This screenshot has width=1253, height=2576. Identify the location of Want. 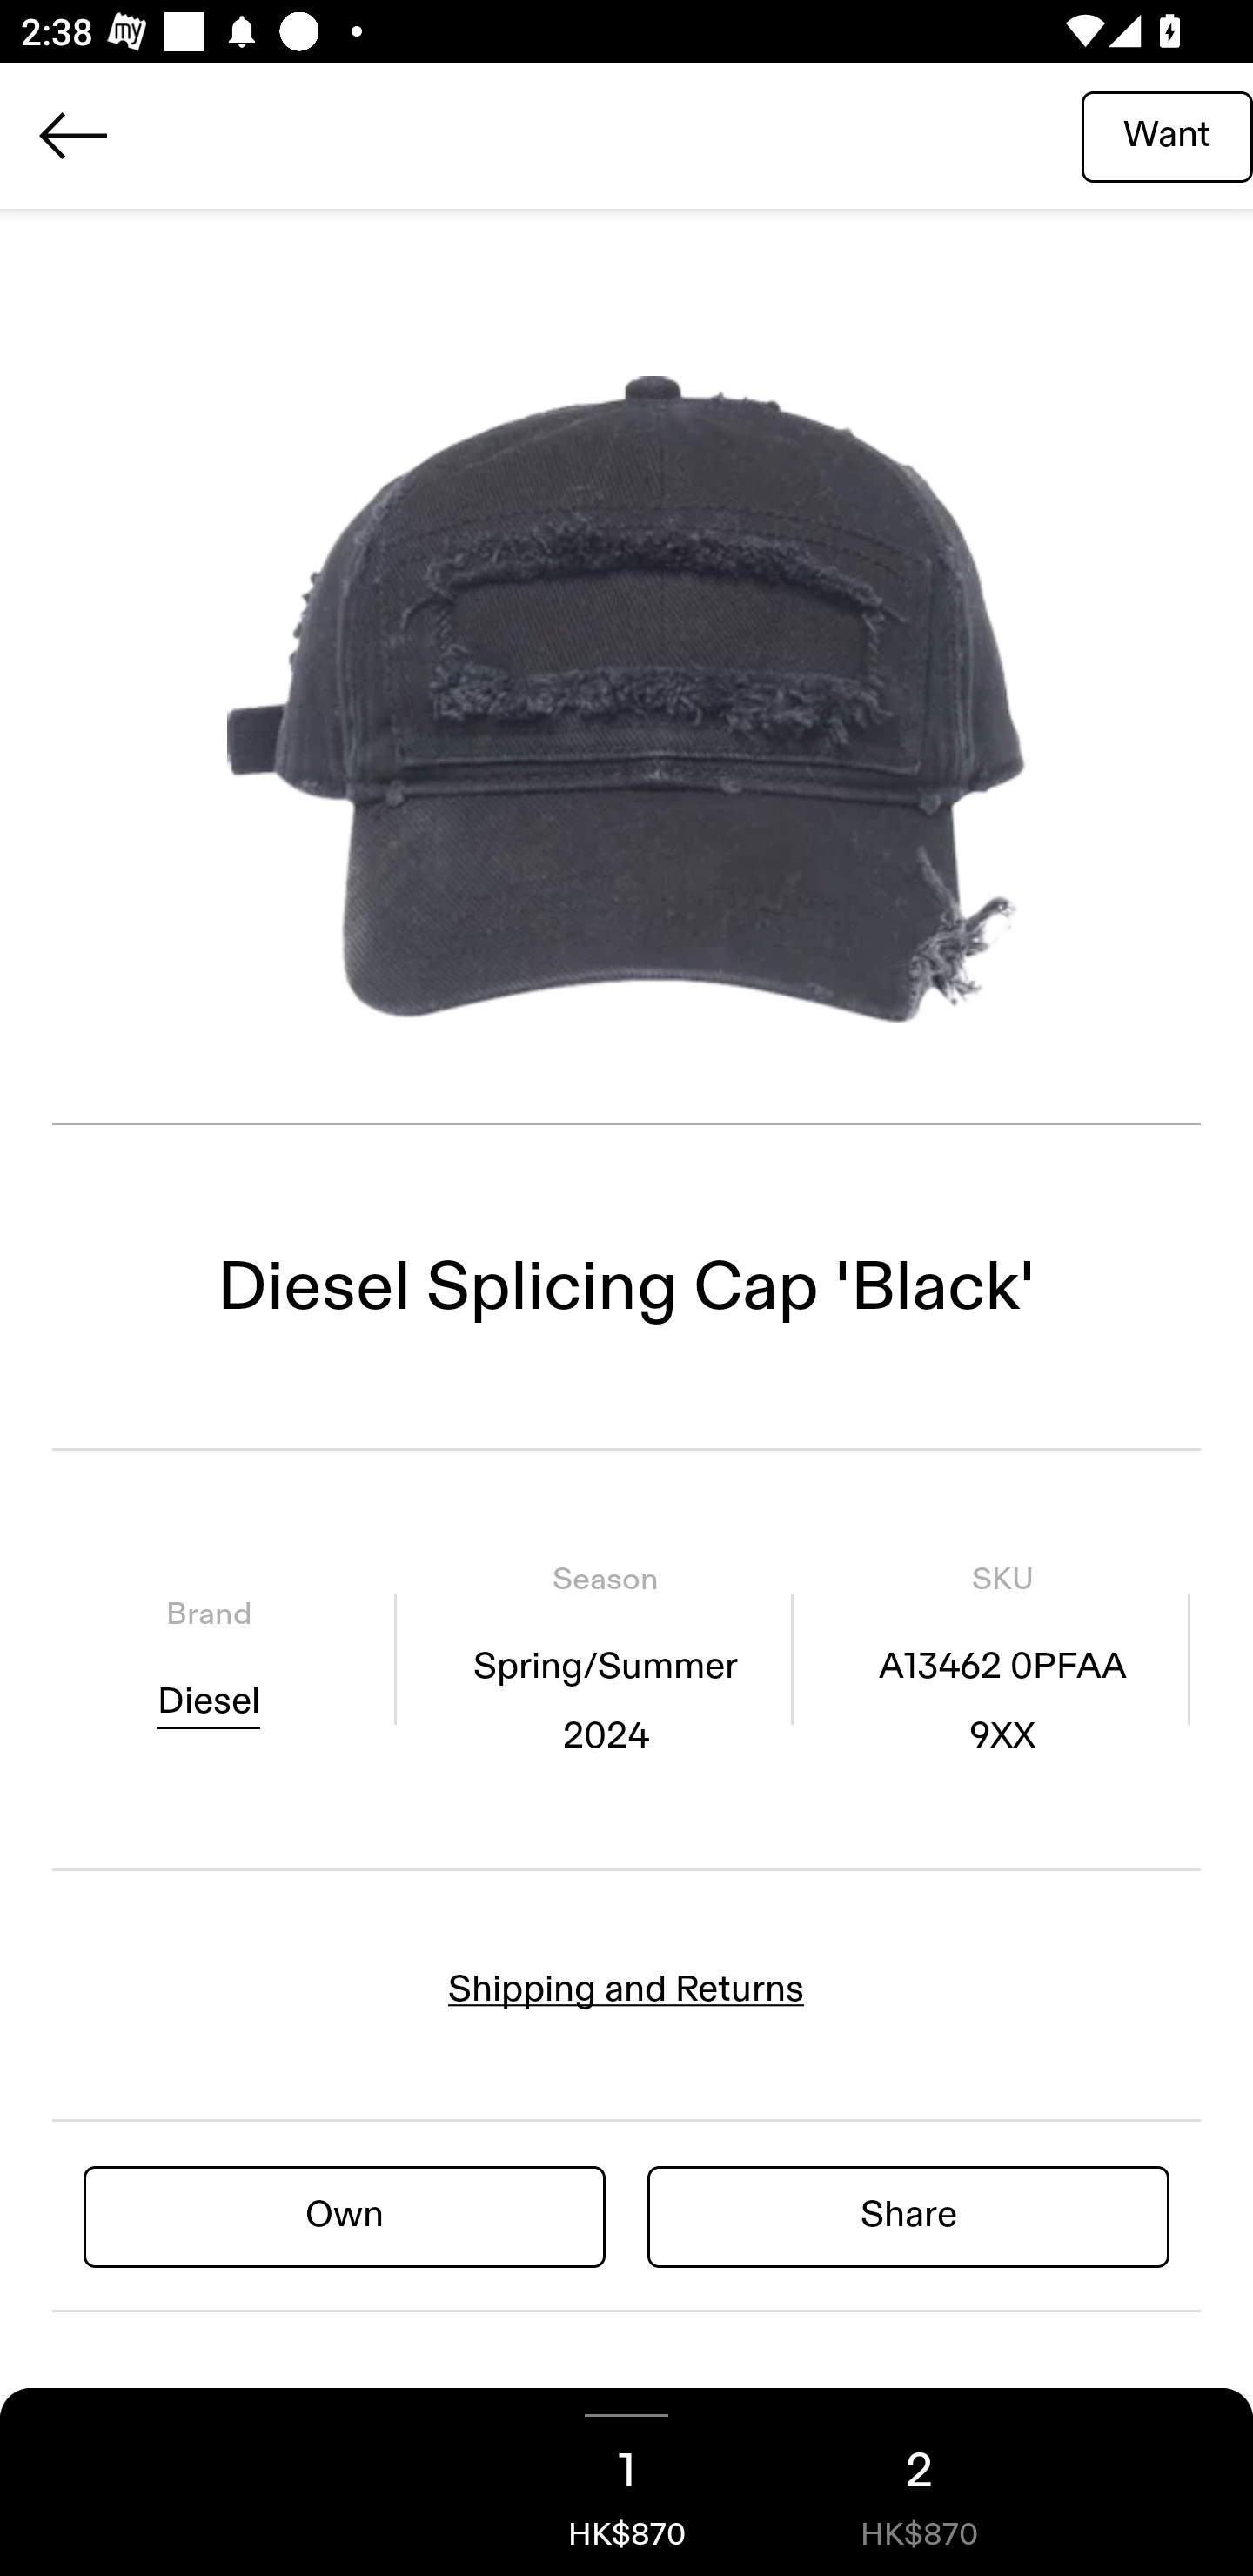
(1167, 135).